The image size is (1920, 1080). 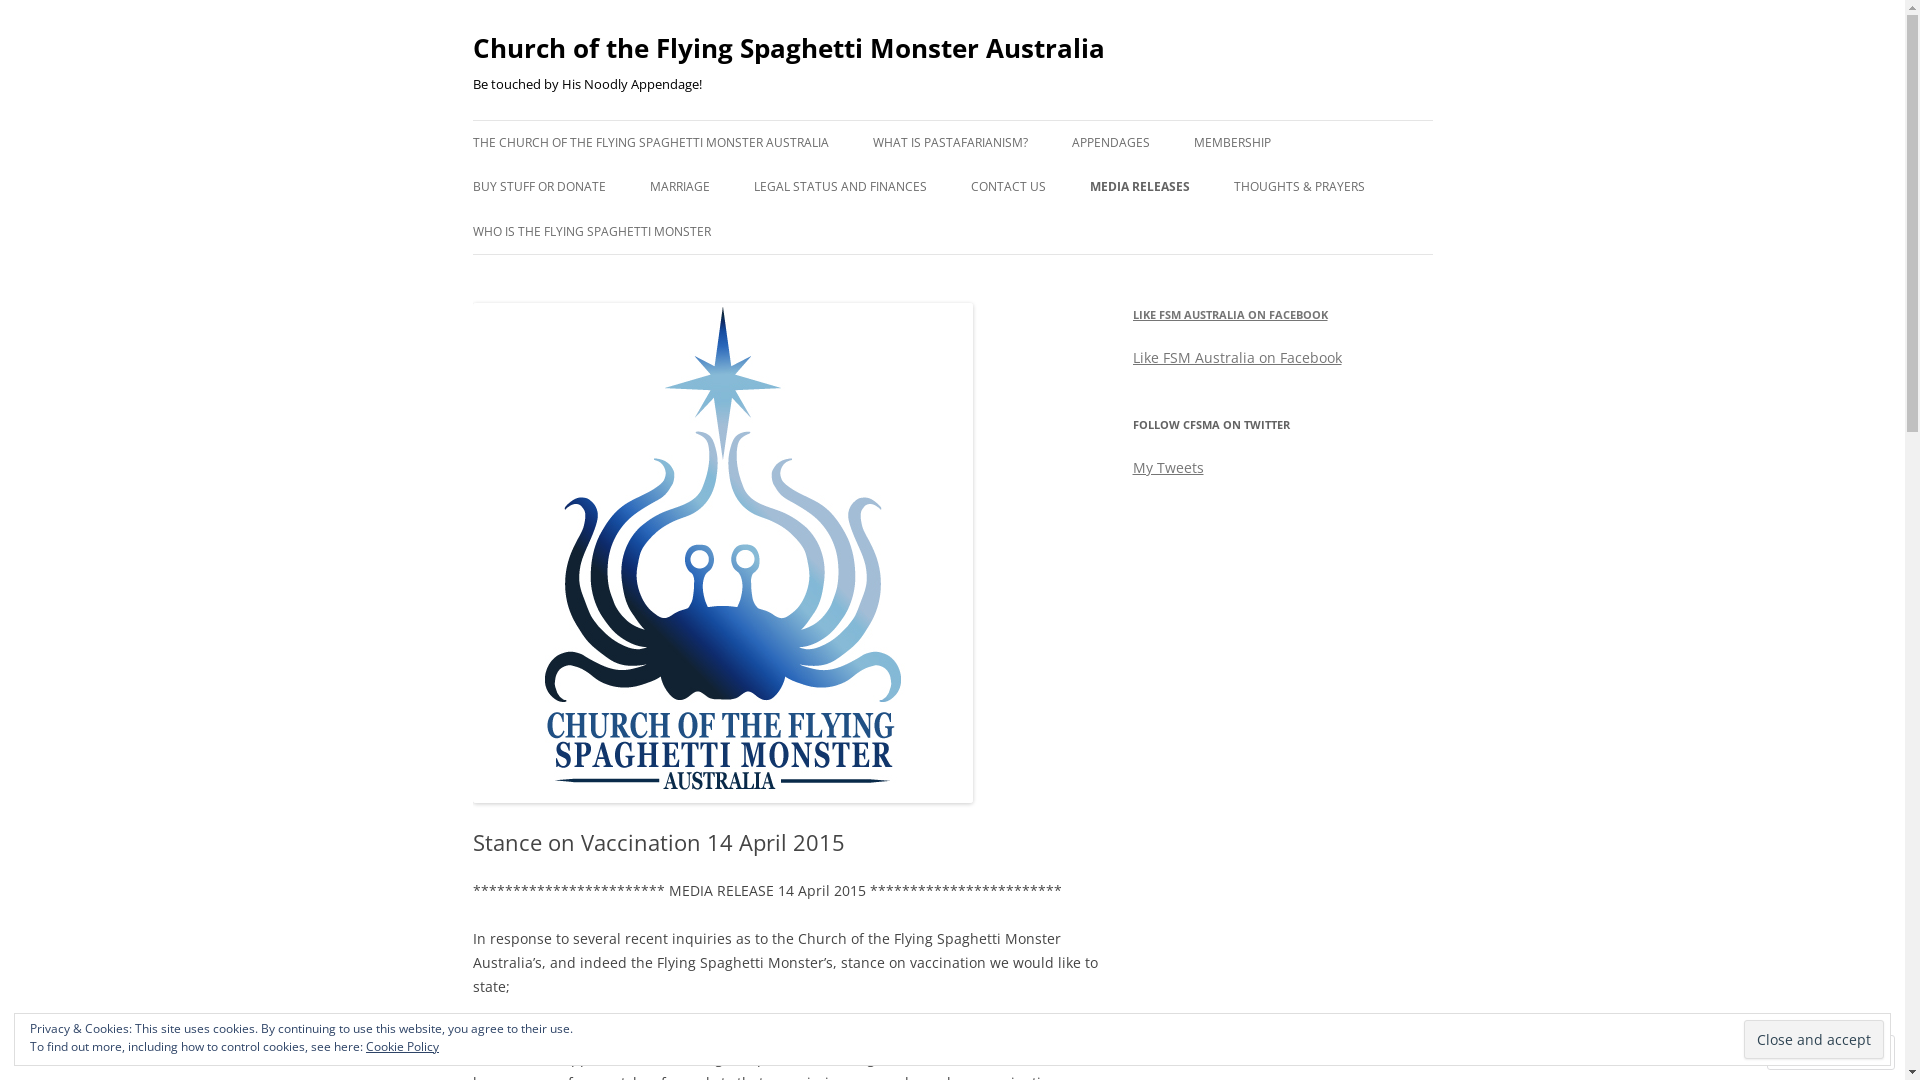 I want to click on MEDIA RELEASES, so click(x=1140, y=187).